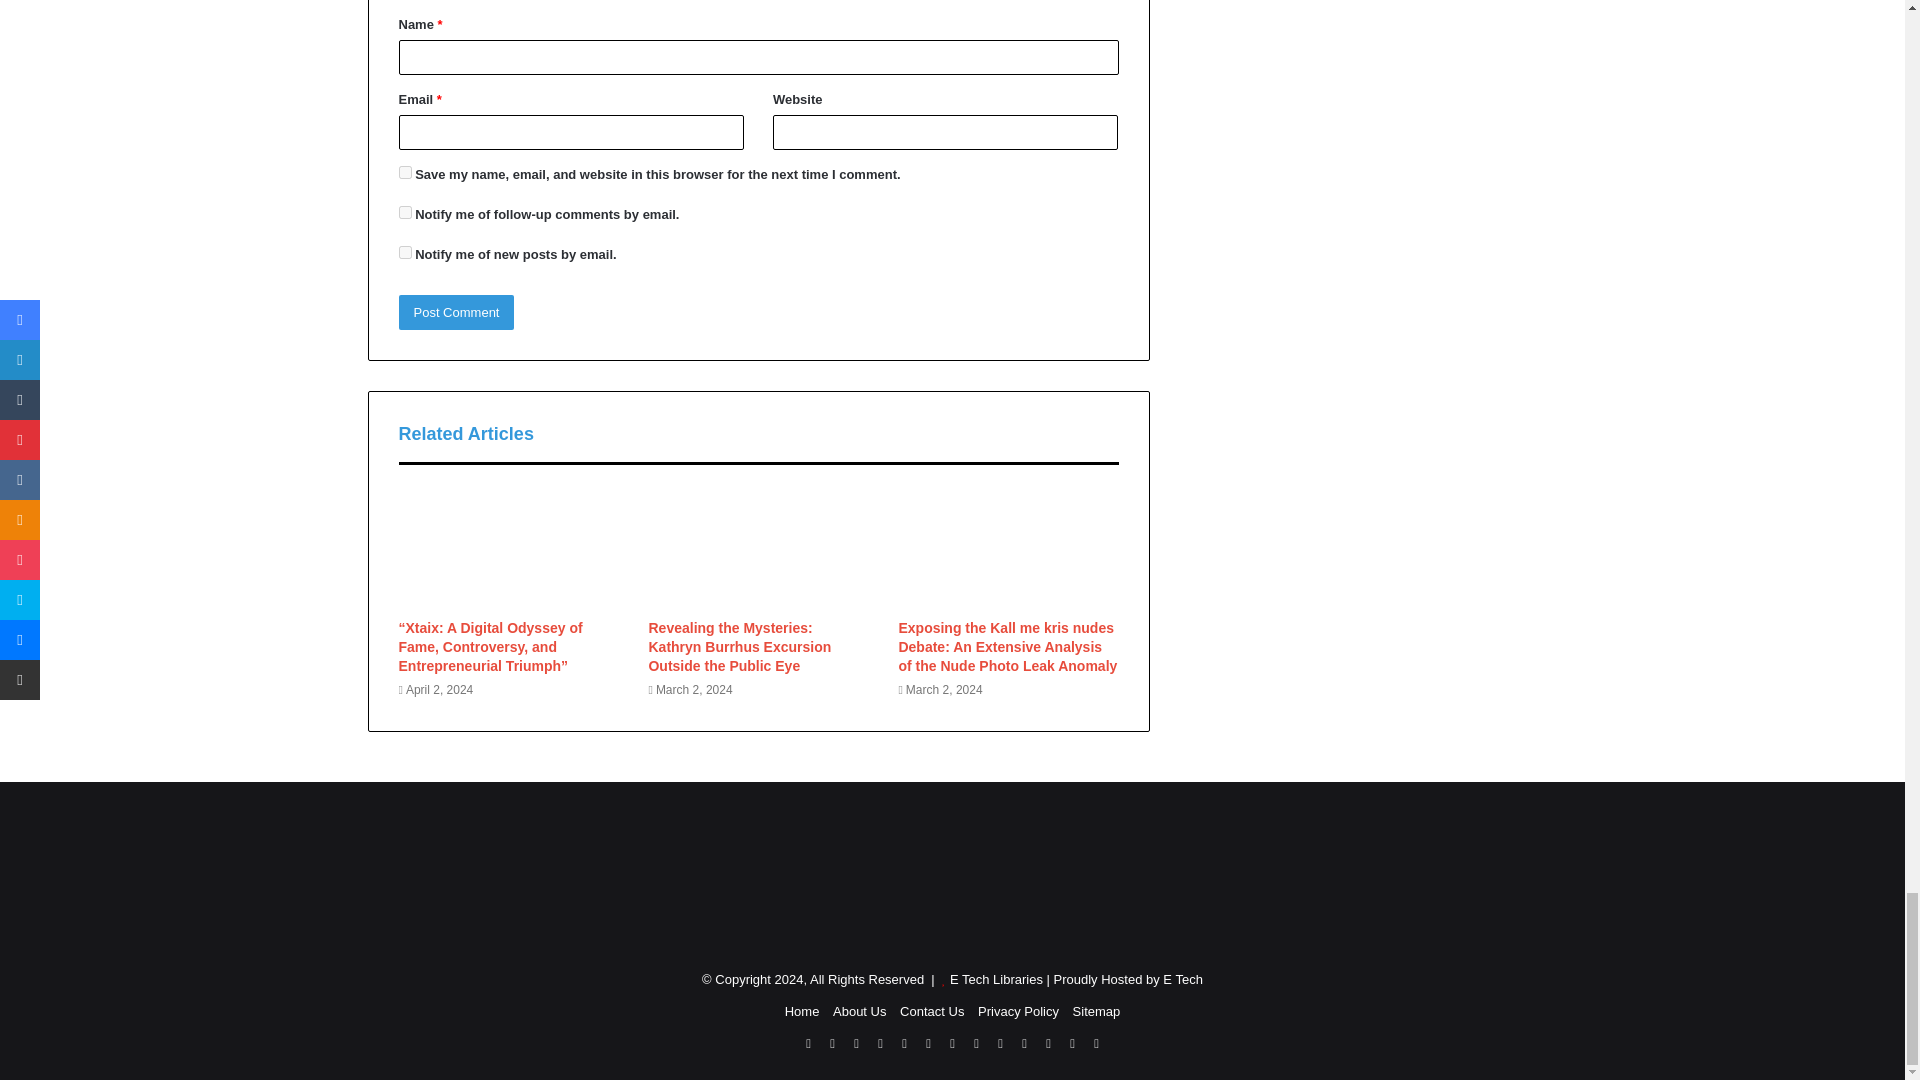 Image resolution: width=1920 pixels, height=1080 pixels. I want to click on Post Comment, so click(456, 312).